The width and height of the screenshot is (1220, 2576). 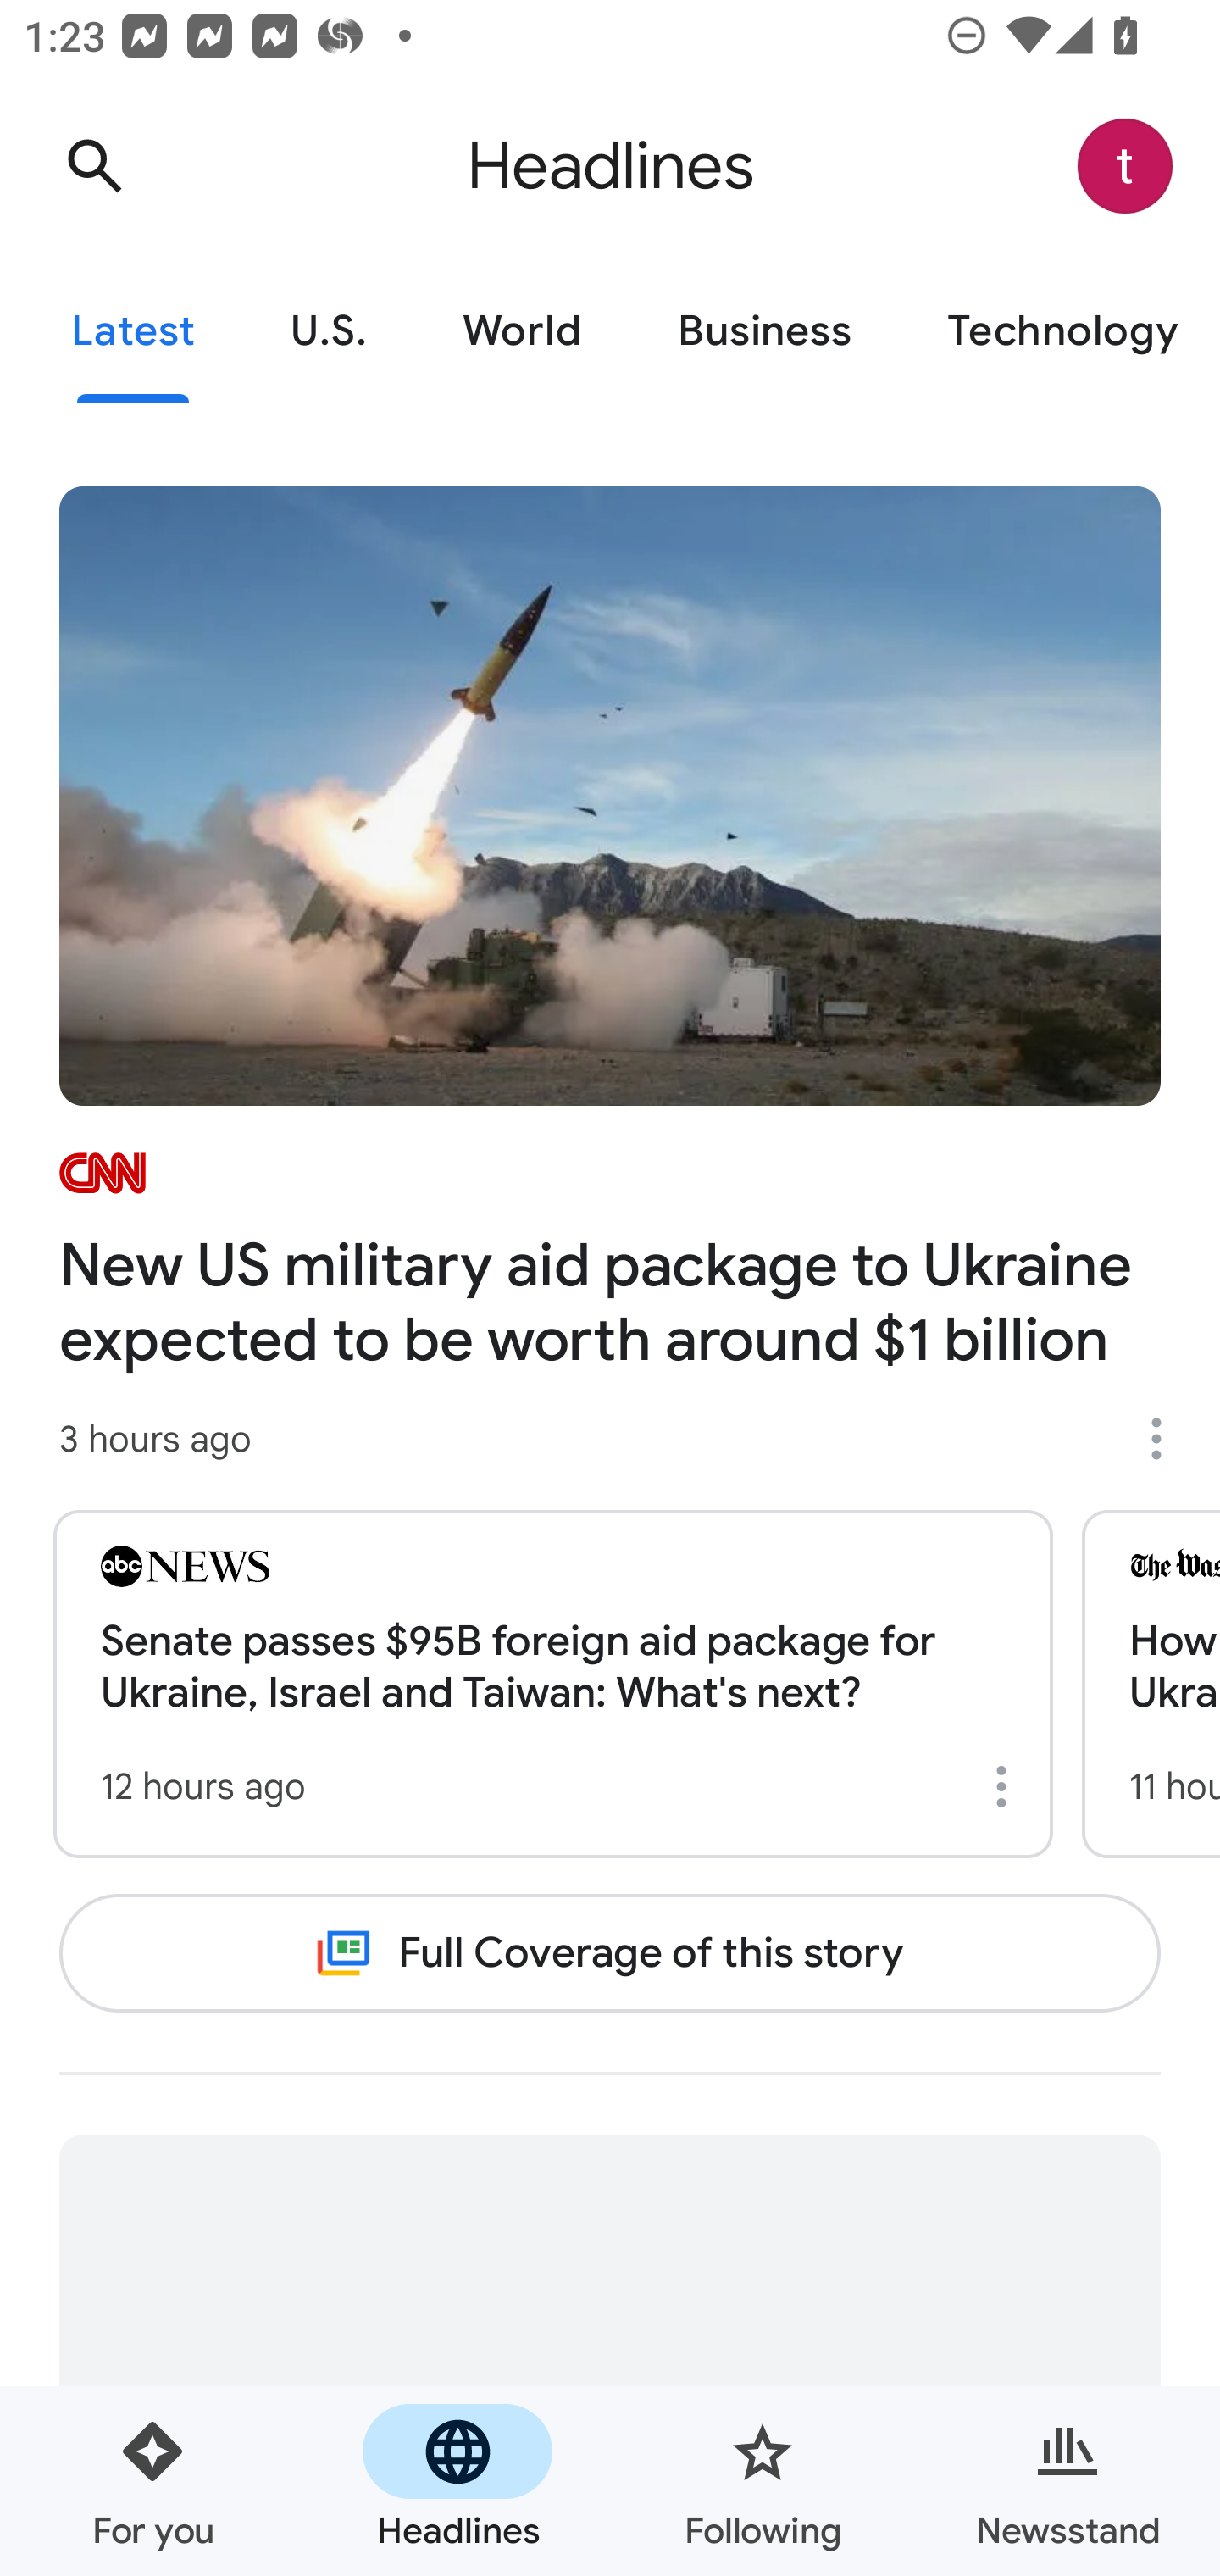 I want to click on More options, so click(x=1006, y=1786).